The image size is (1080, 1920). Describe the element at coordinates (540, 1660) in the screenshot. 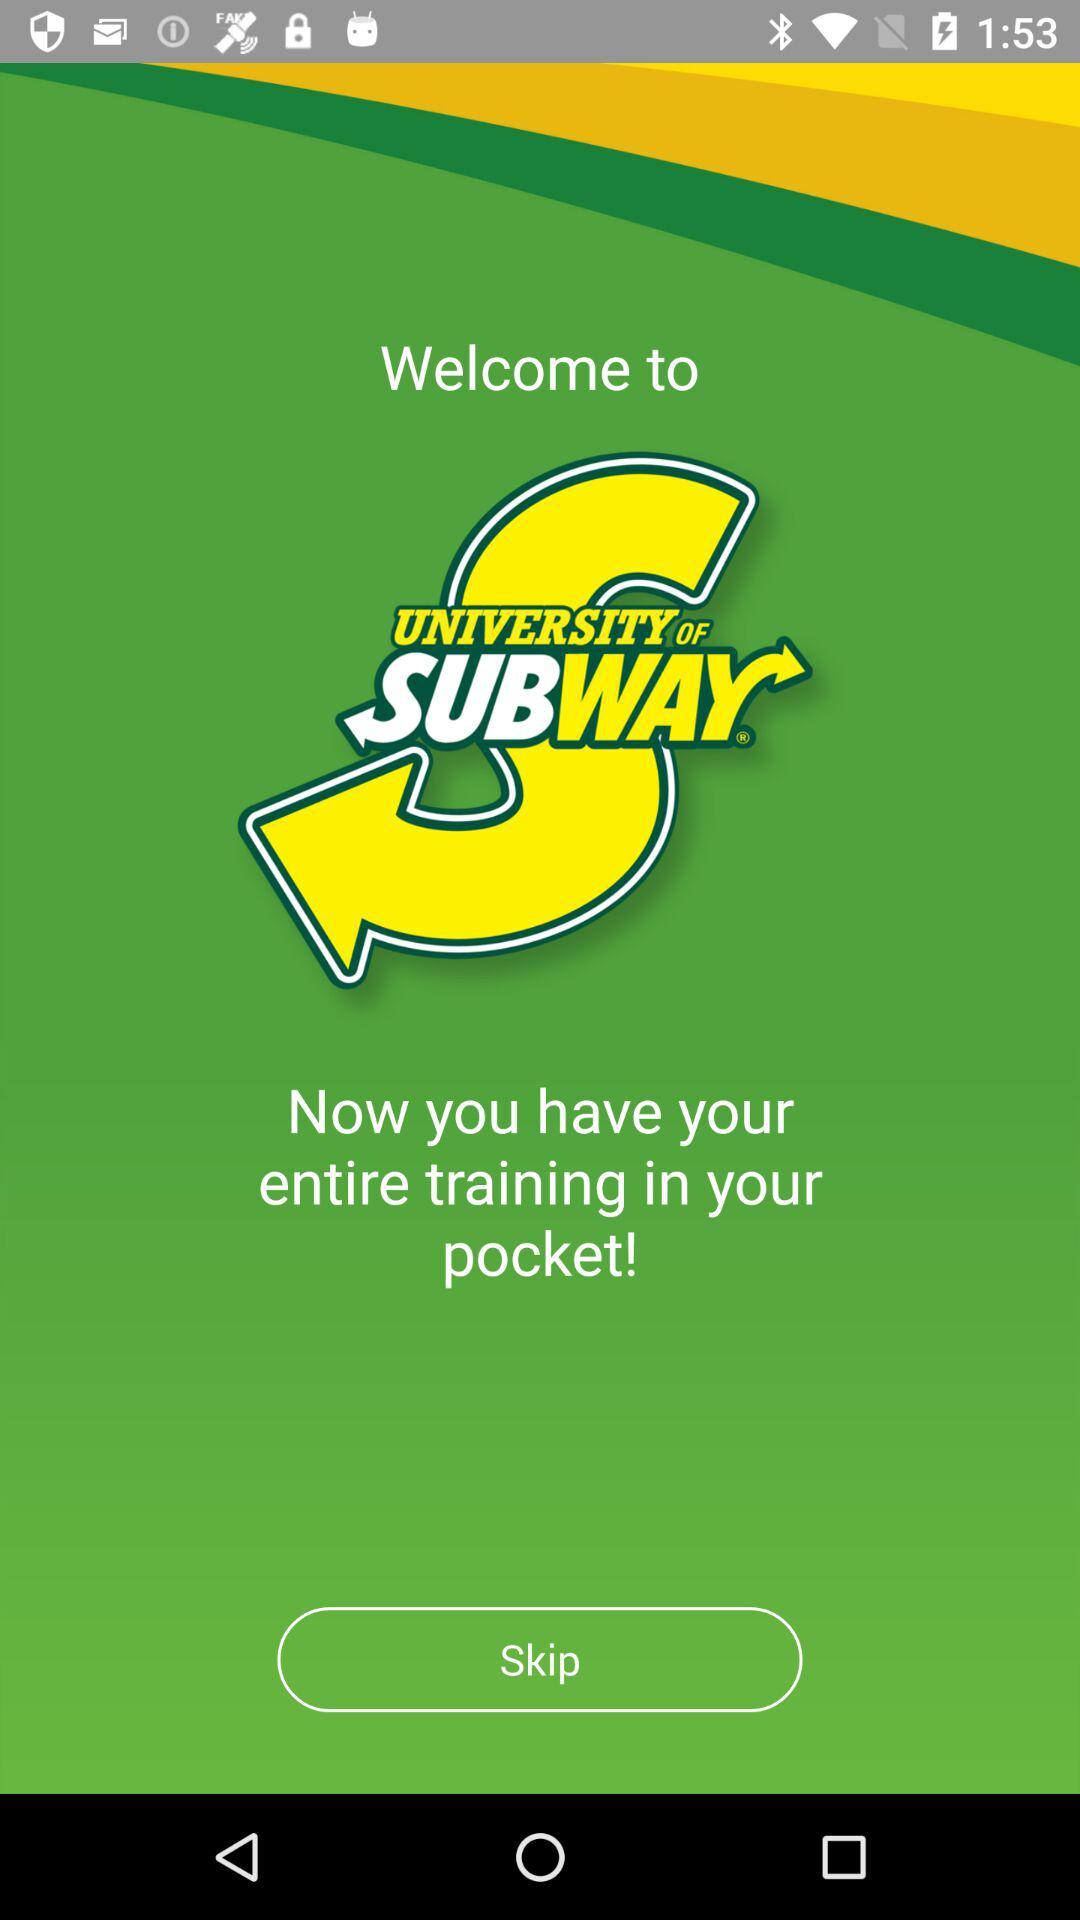

I see `turn on icon below now you have item` at that location.